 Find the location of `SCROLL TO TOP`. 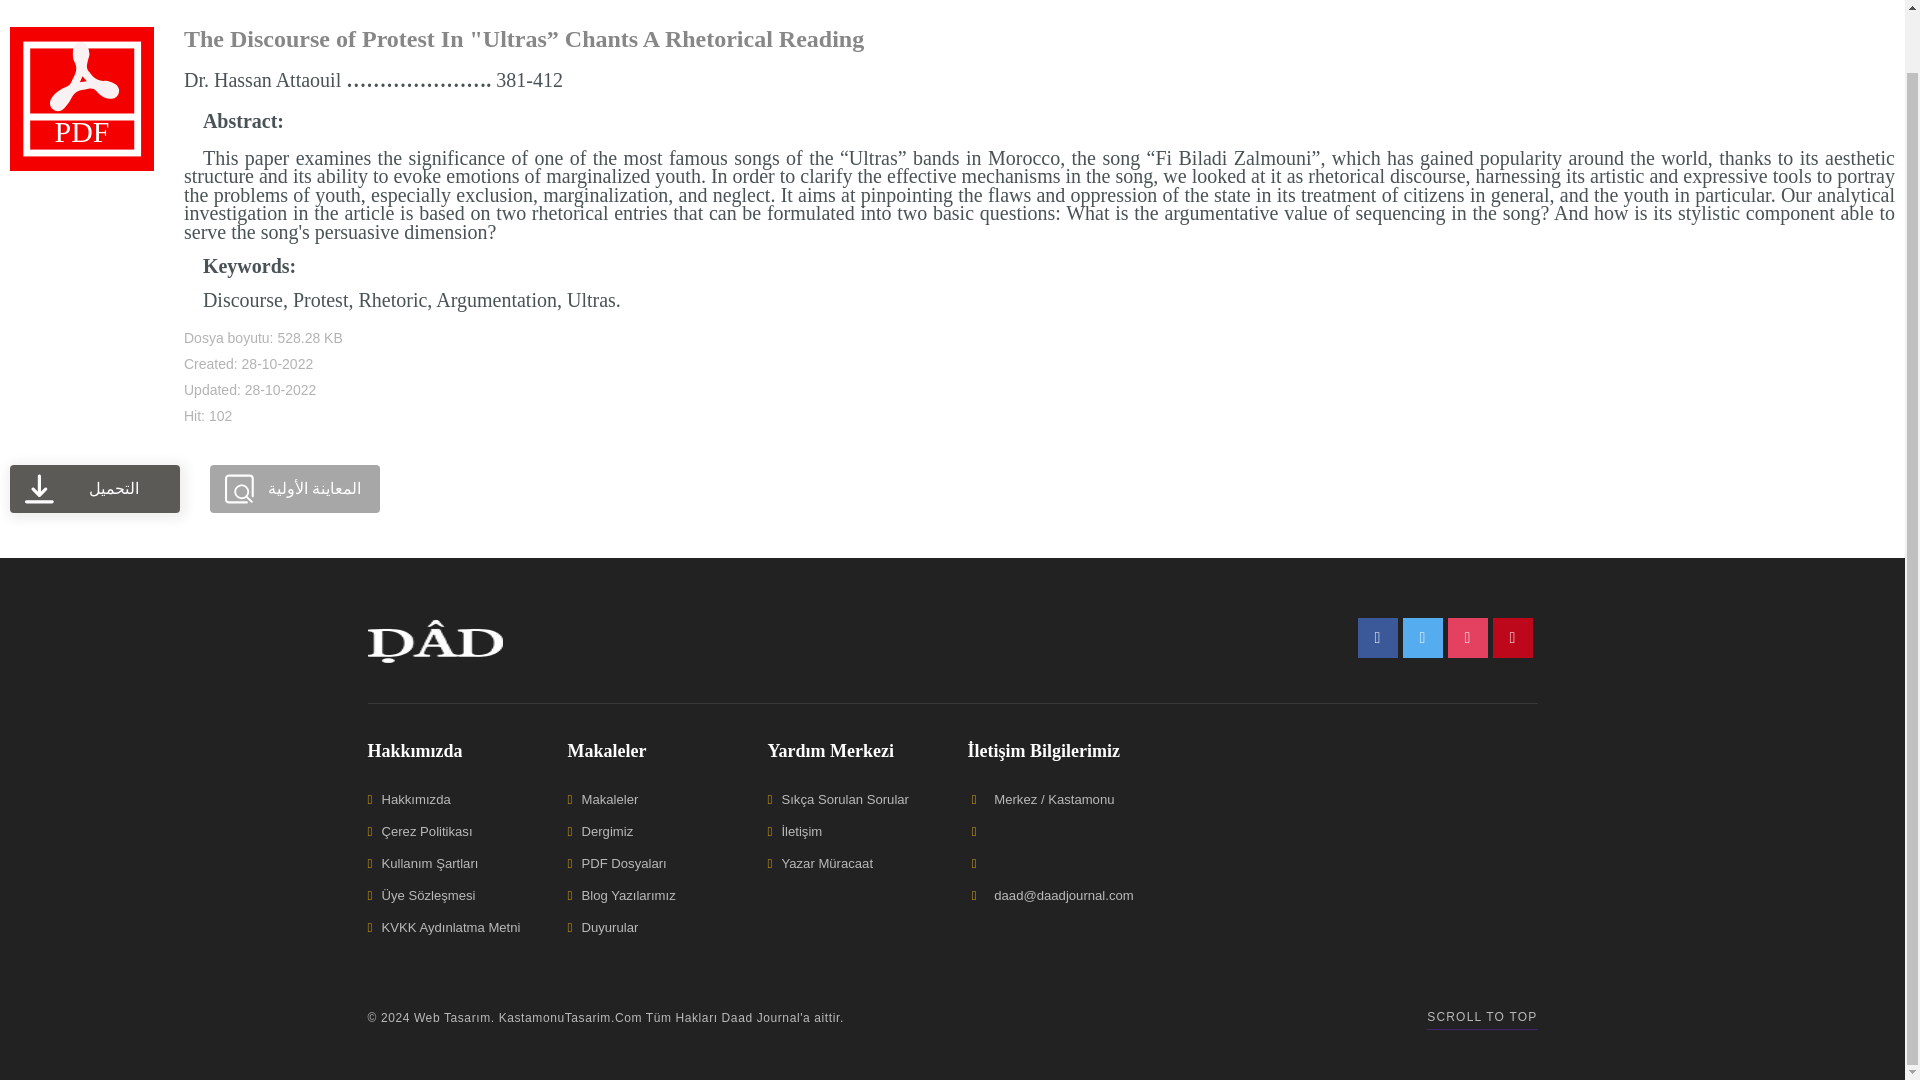

SCROLL TO TOP is located at coordinates (1482, 1018).